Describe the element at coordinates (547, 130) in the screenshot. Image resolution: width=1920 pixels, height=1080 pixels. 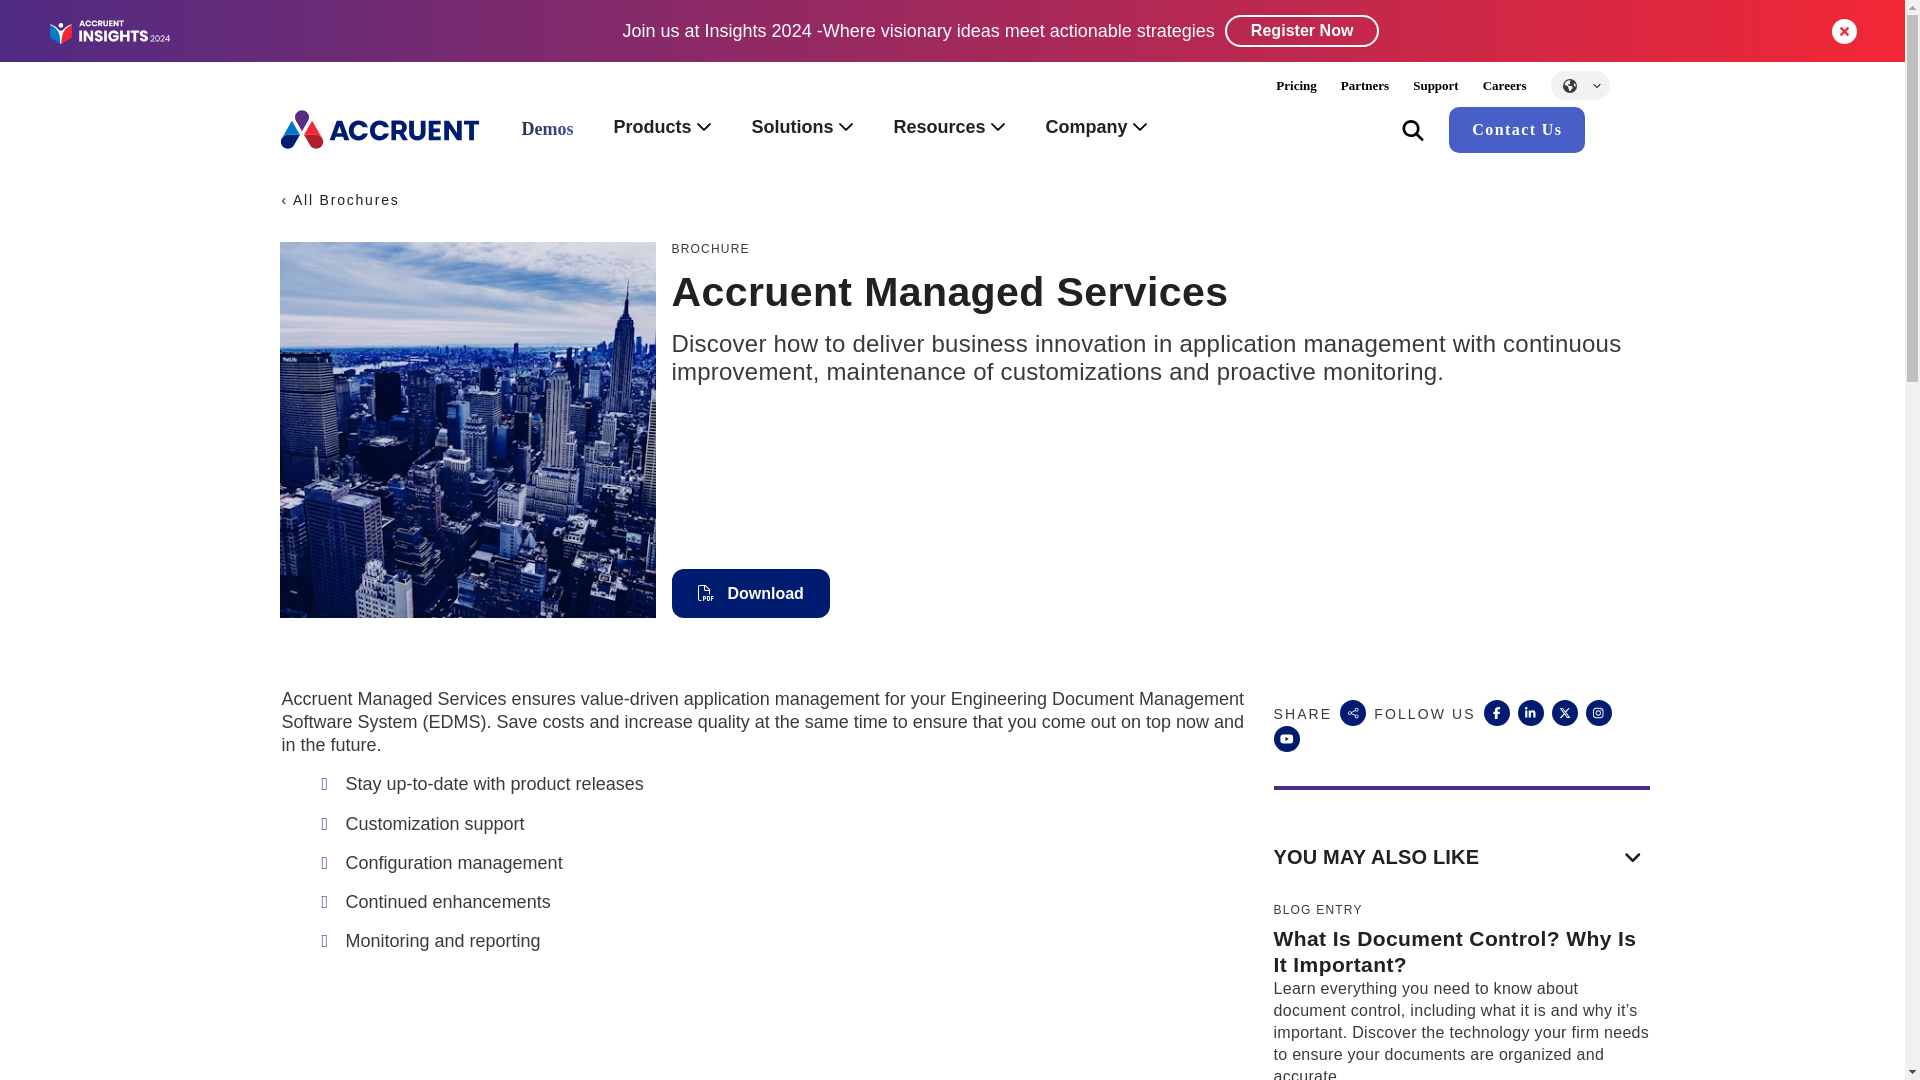
I see `Demos` at that location.